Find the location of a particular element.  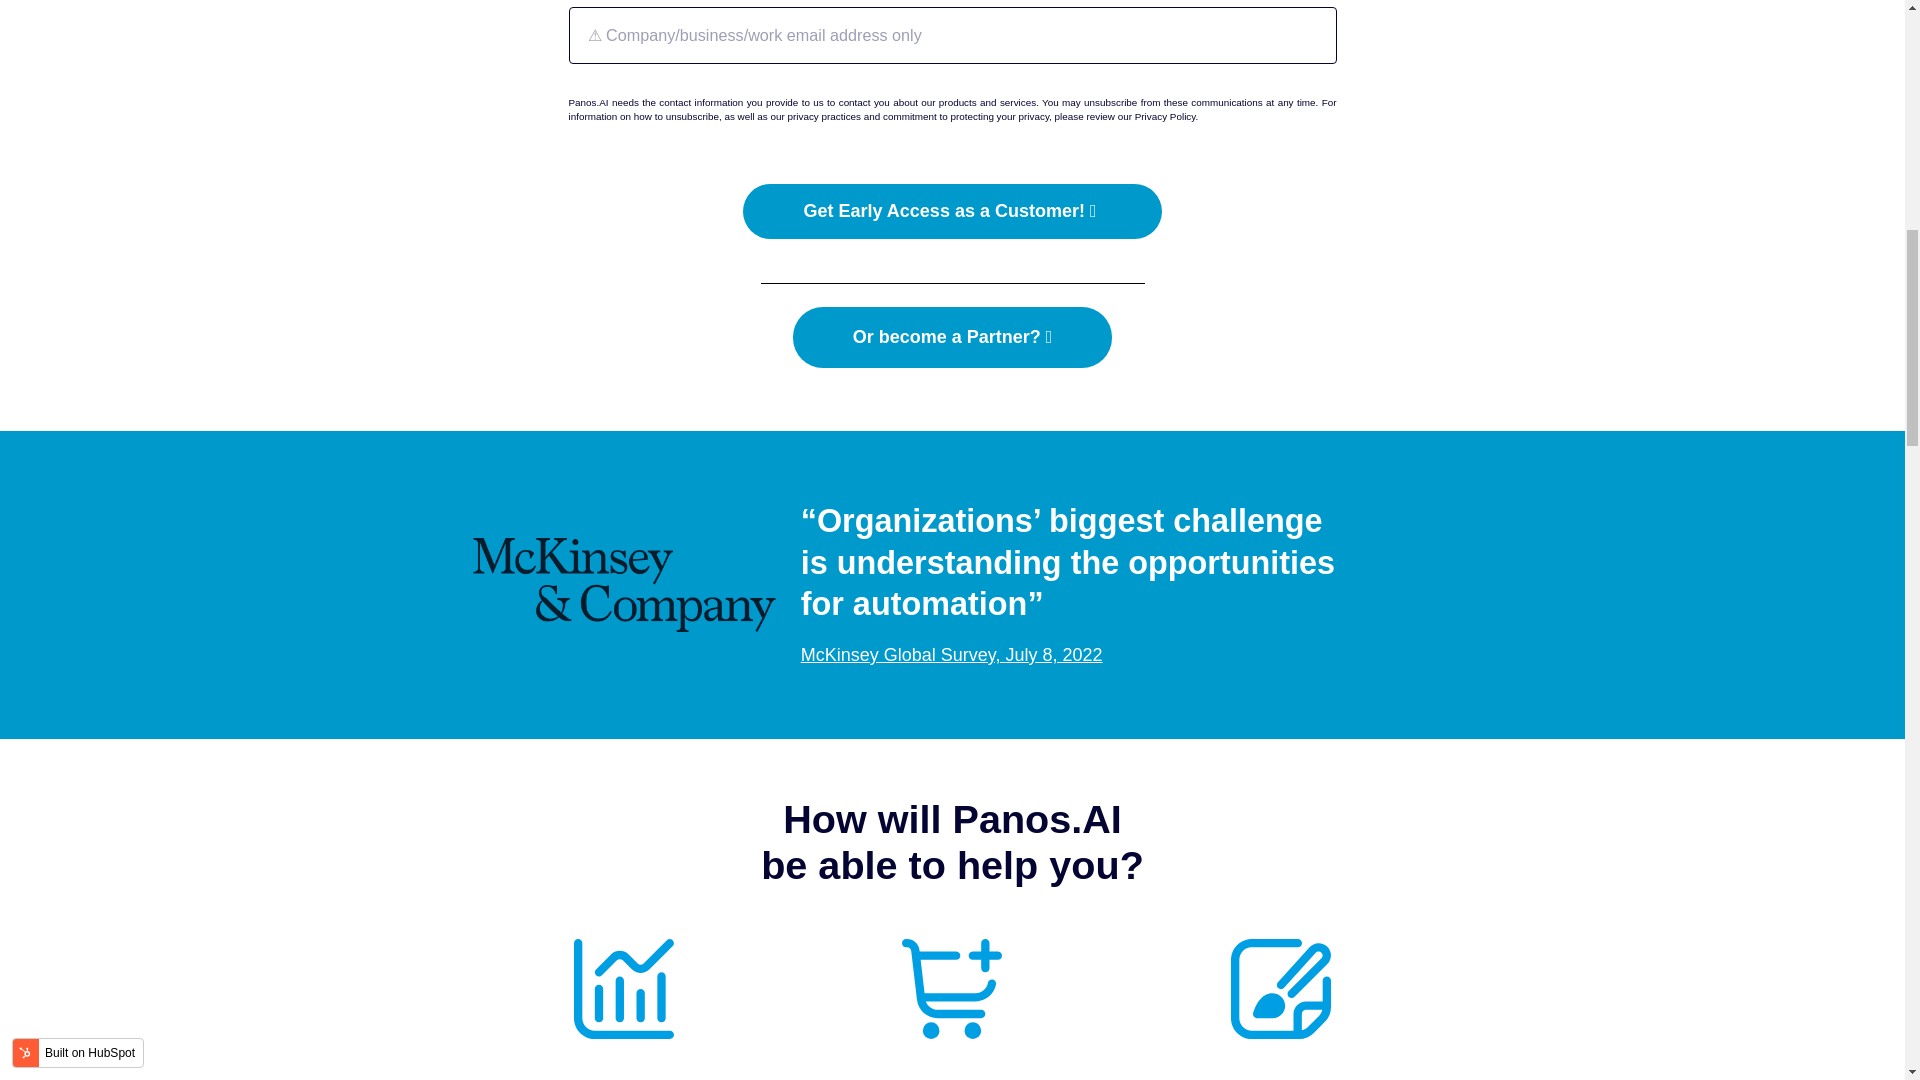

McKinsey Global Survey, July 8, 2022 is located at coordinates (951, 654).